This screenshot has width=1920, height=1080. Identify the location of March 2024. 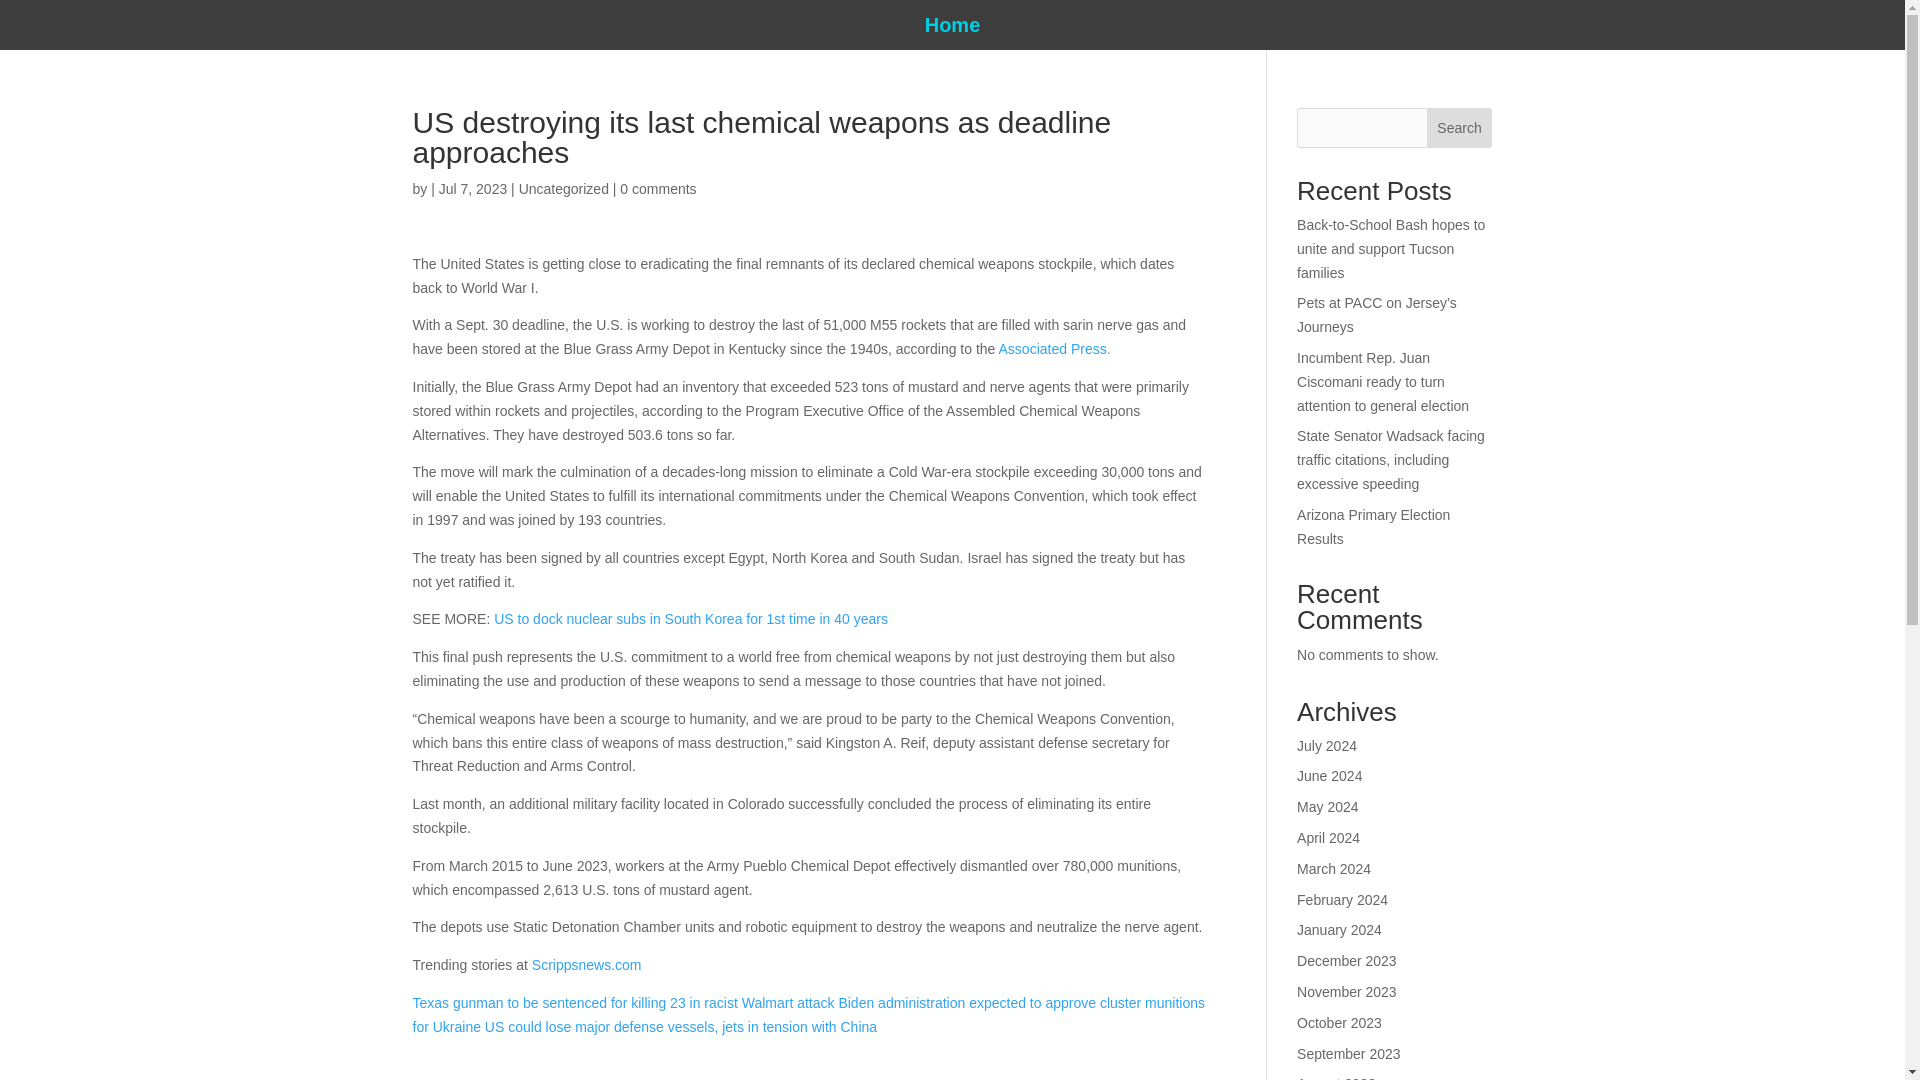
(1334, 868).